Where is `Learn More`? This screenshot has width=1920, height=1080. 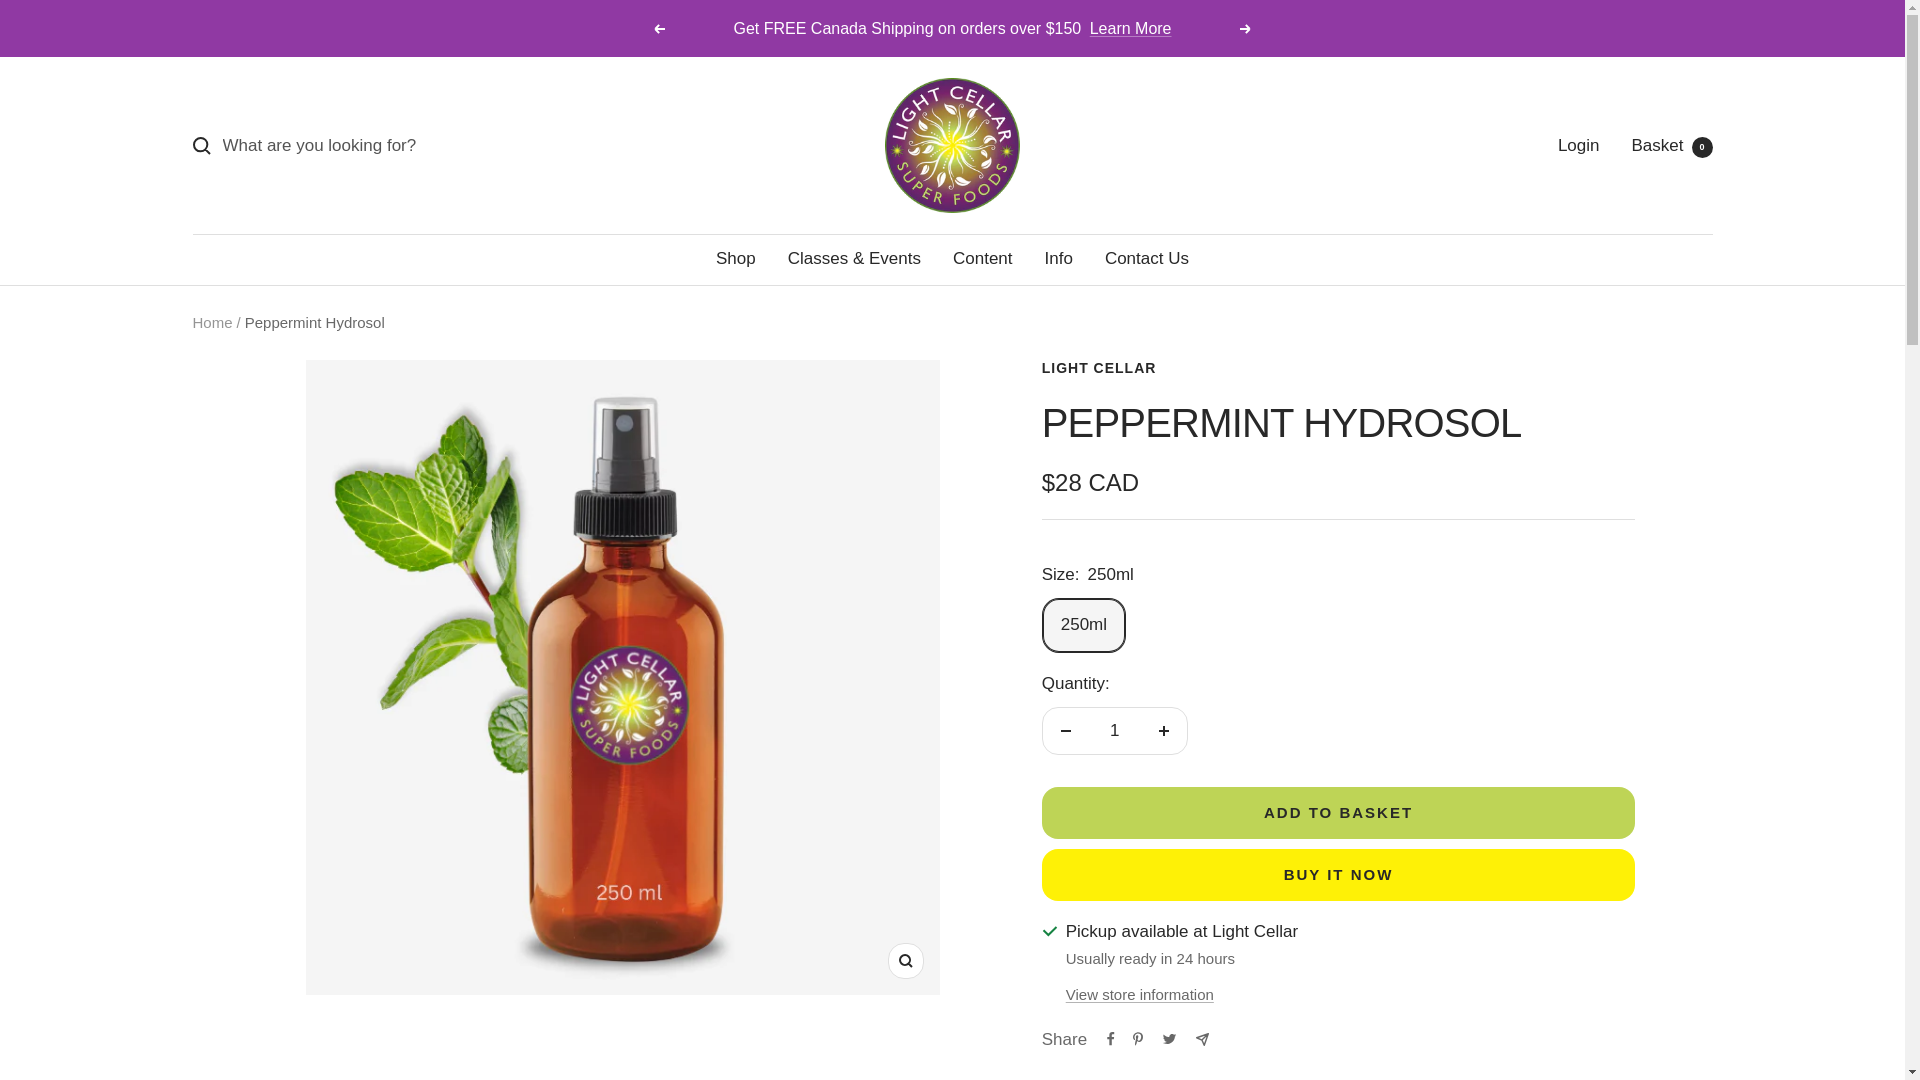 Learn More is located at coordinates (1130, 28).